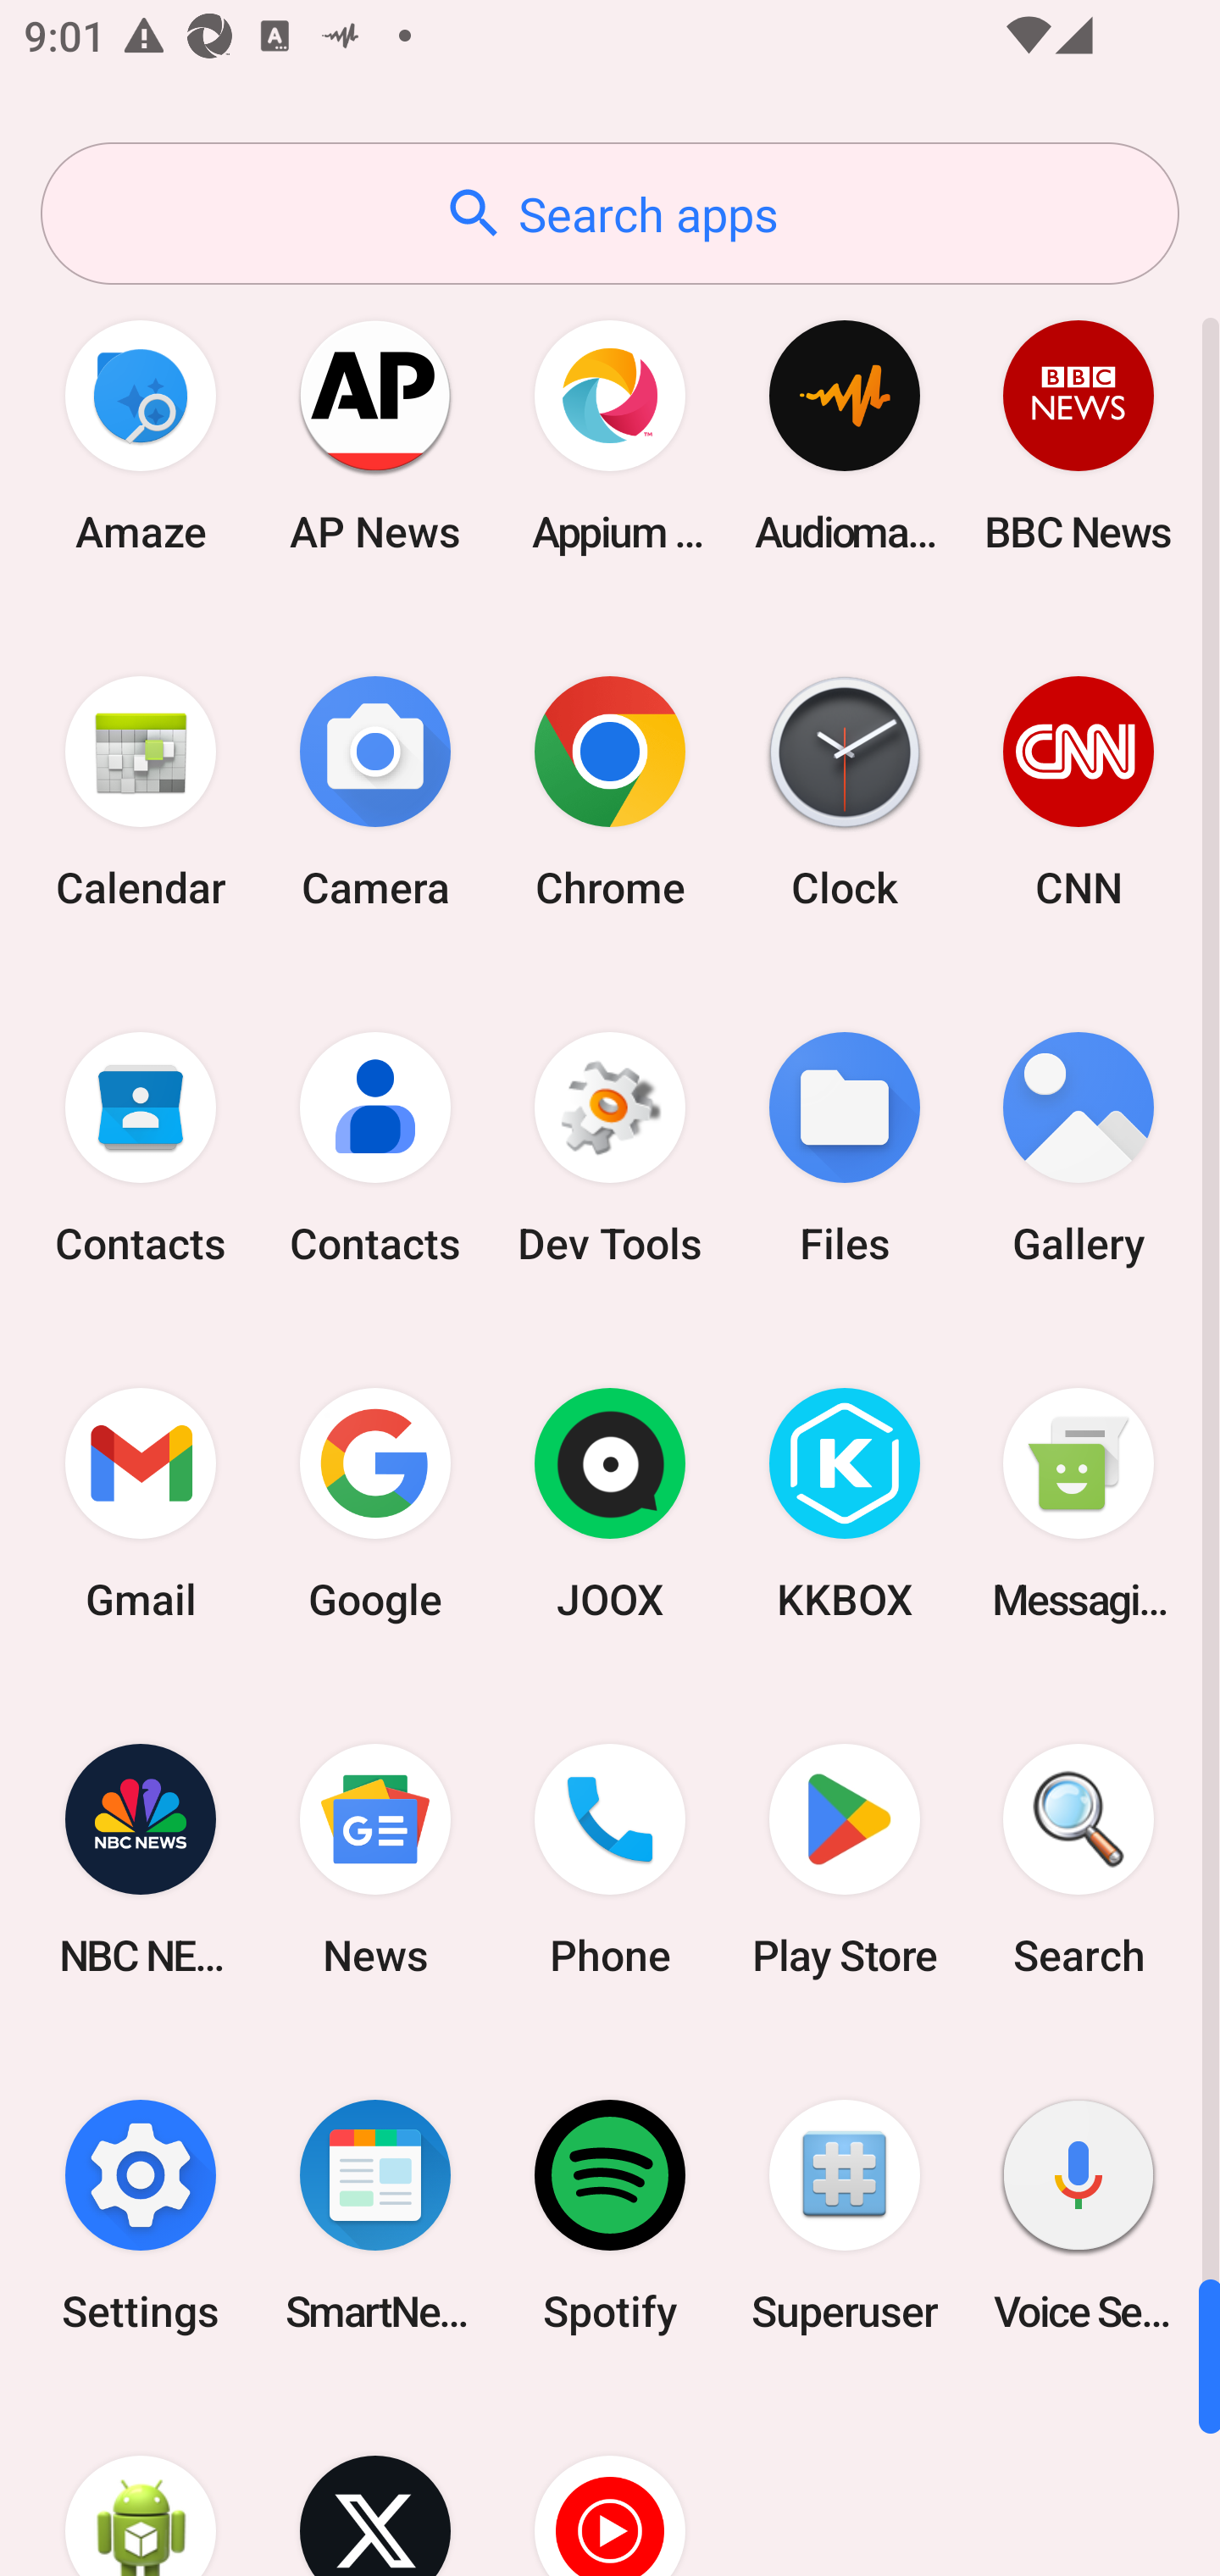  I want to click on Messaging, so click(1079, 1504).